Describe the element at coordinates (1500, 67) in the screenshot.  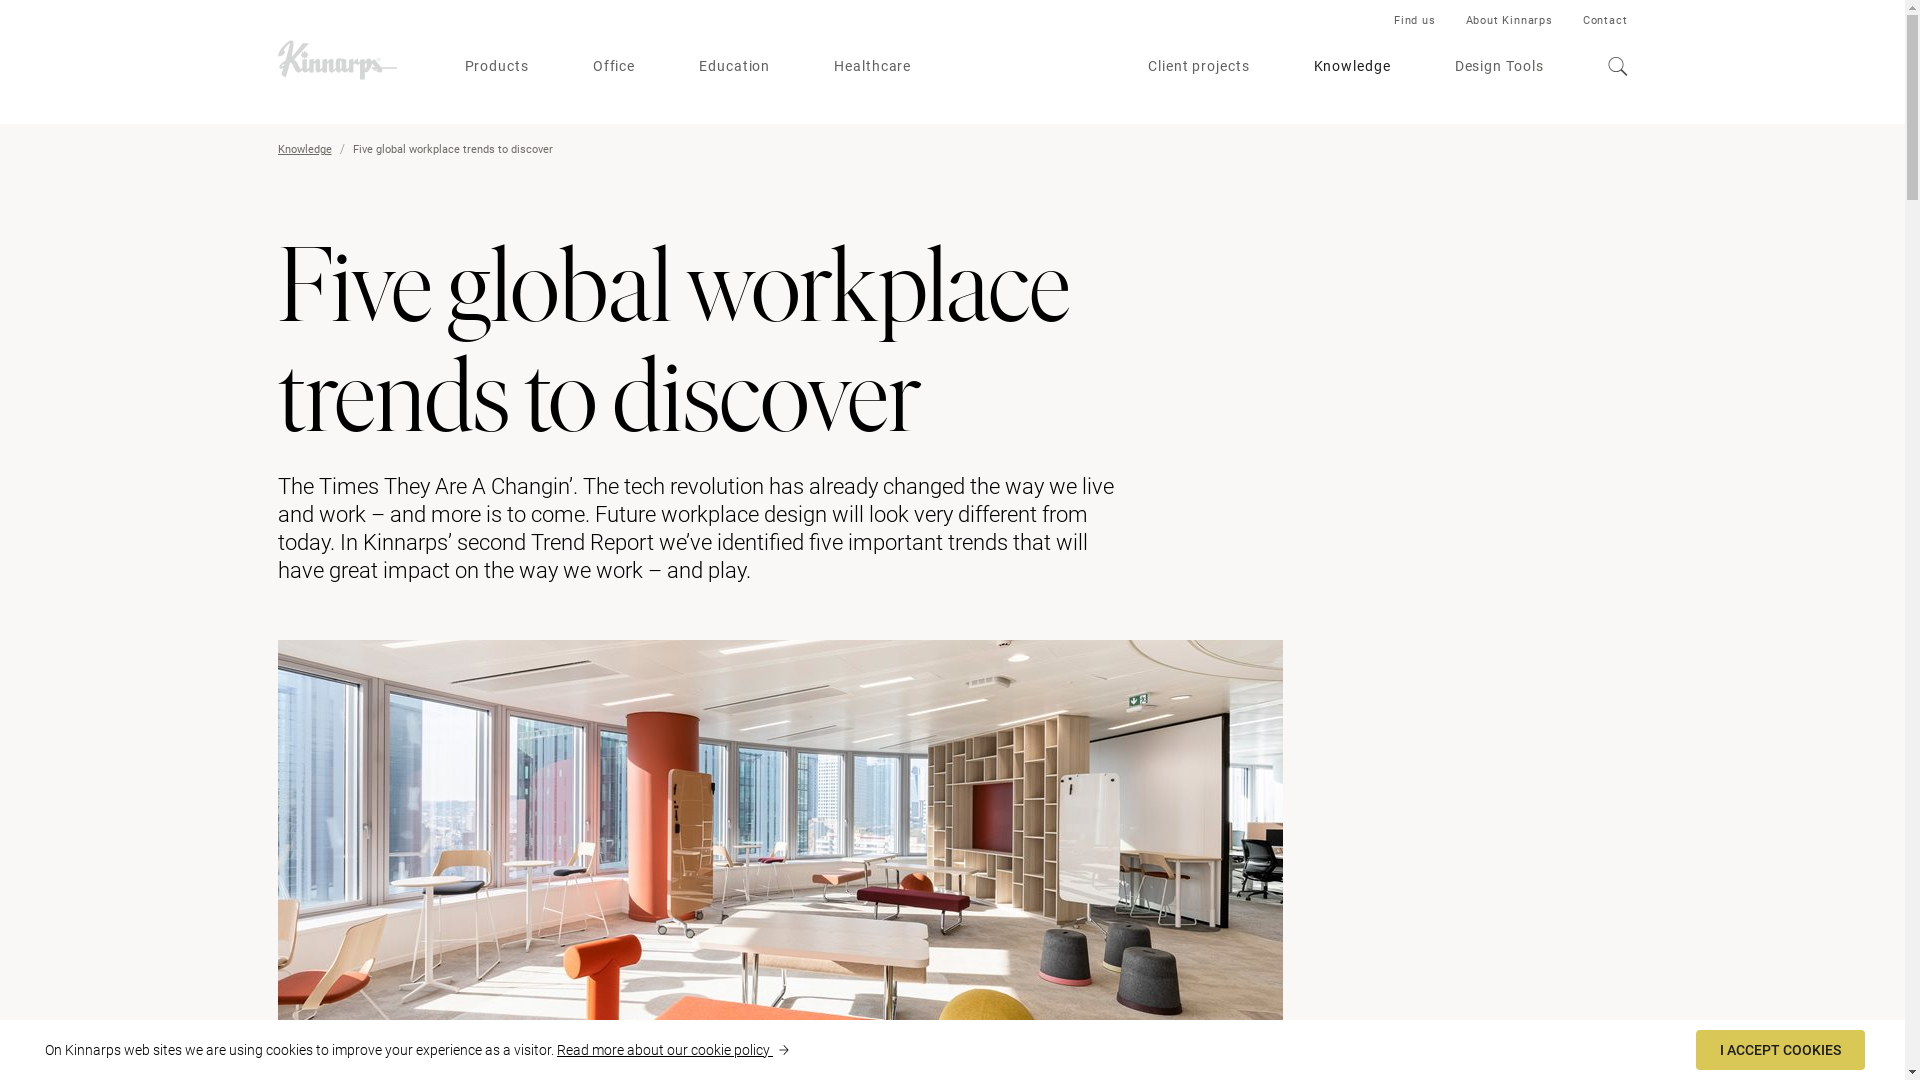
I see `Design Tools` at that location.